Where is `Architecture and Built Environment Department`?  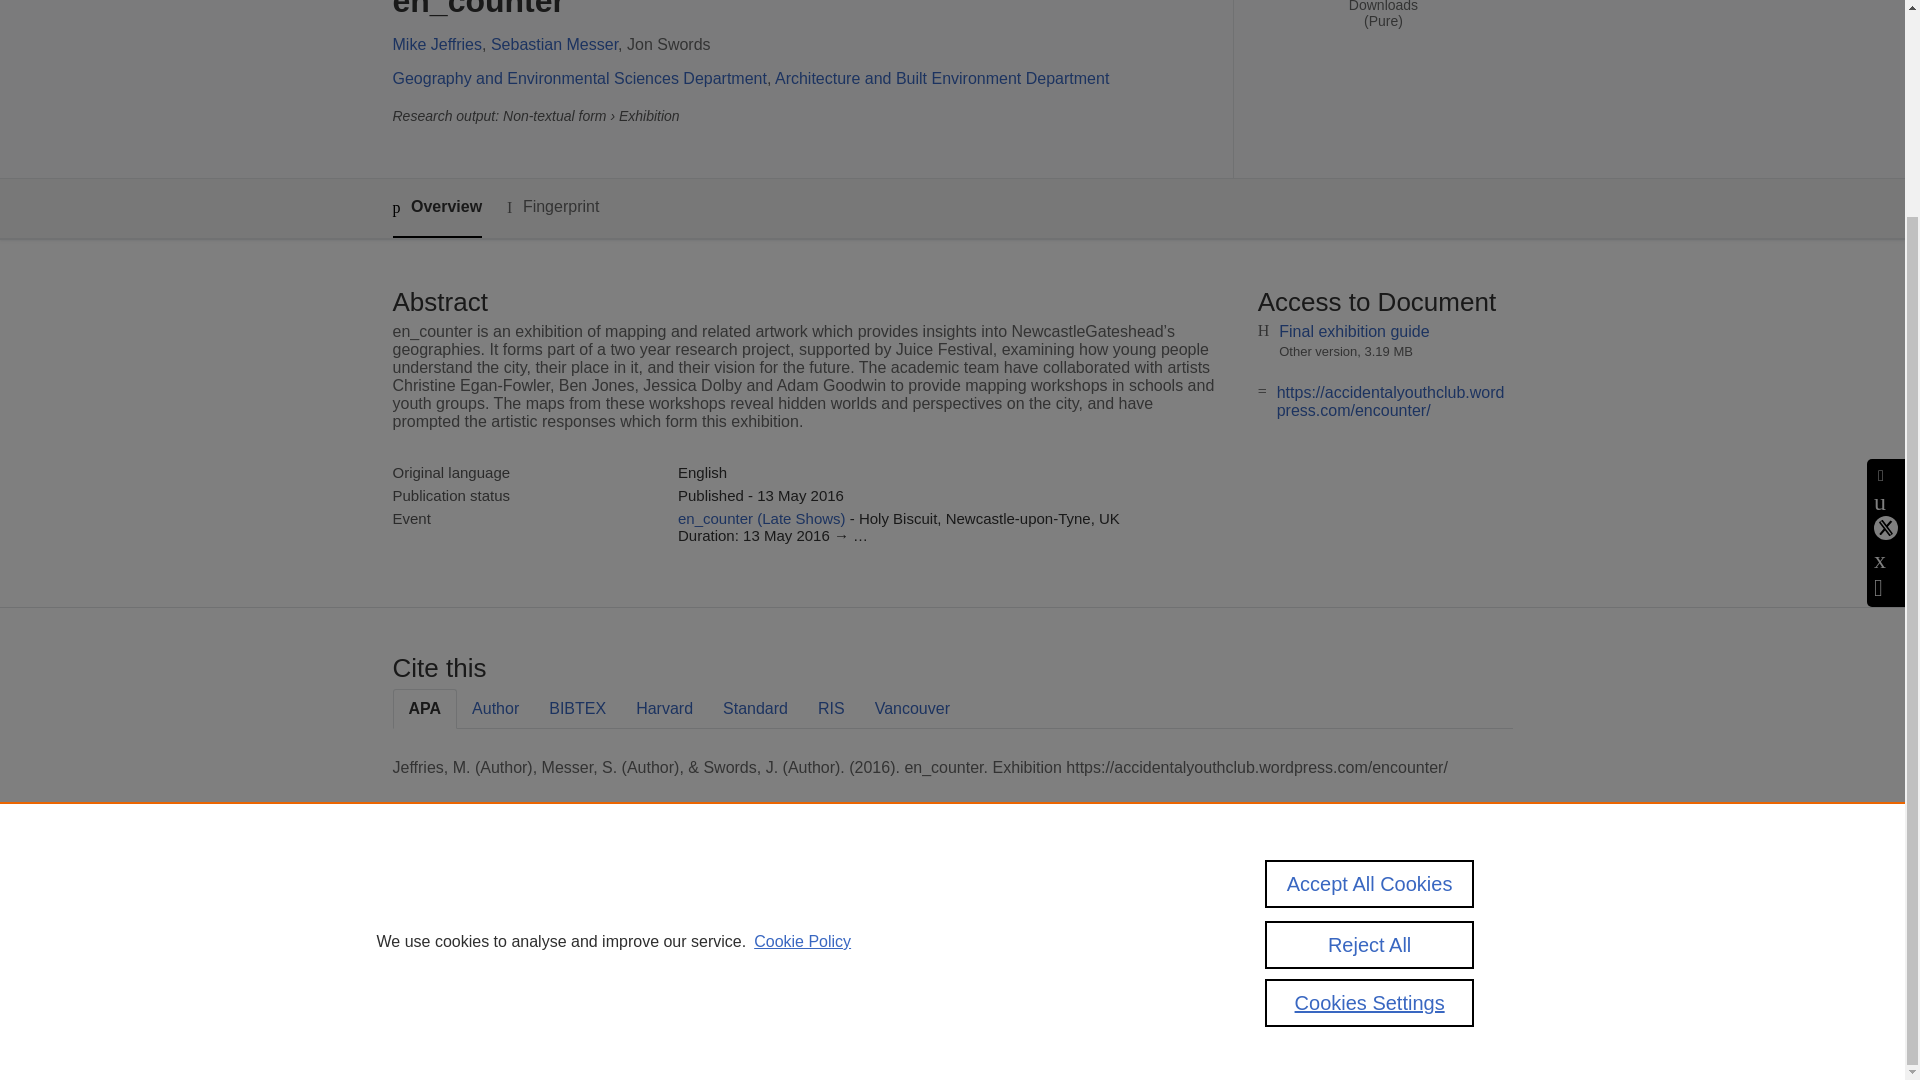 Architecture and Built Environment Department is located at coordinates (942, 78).